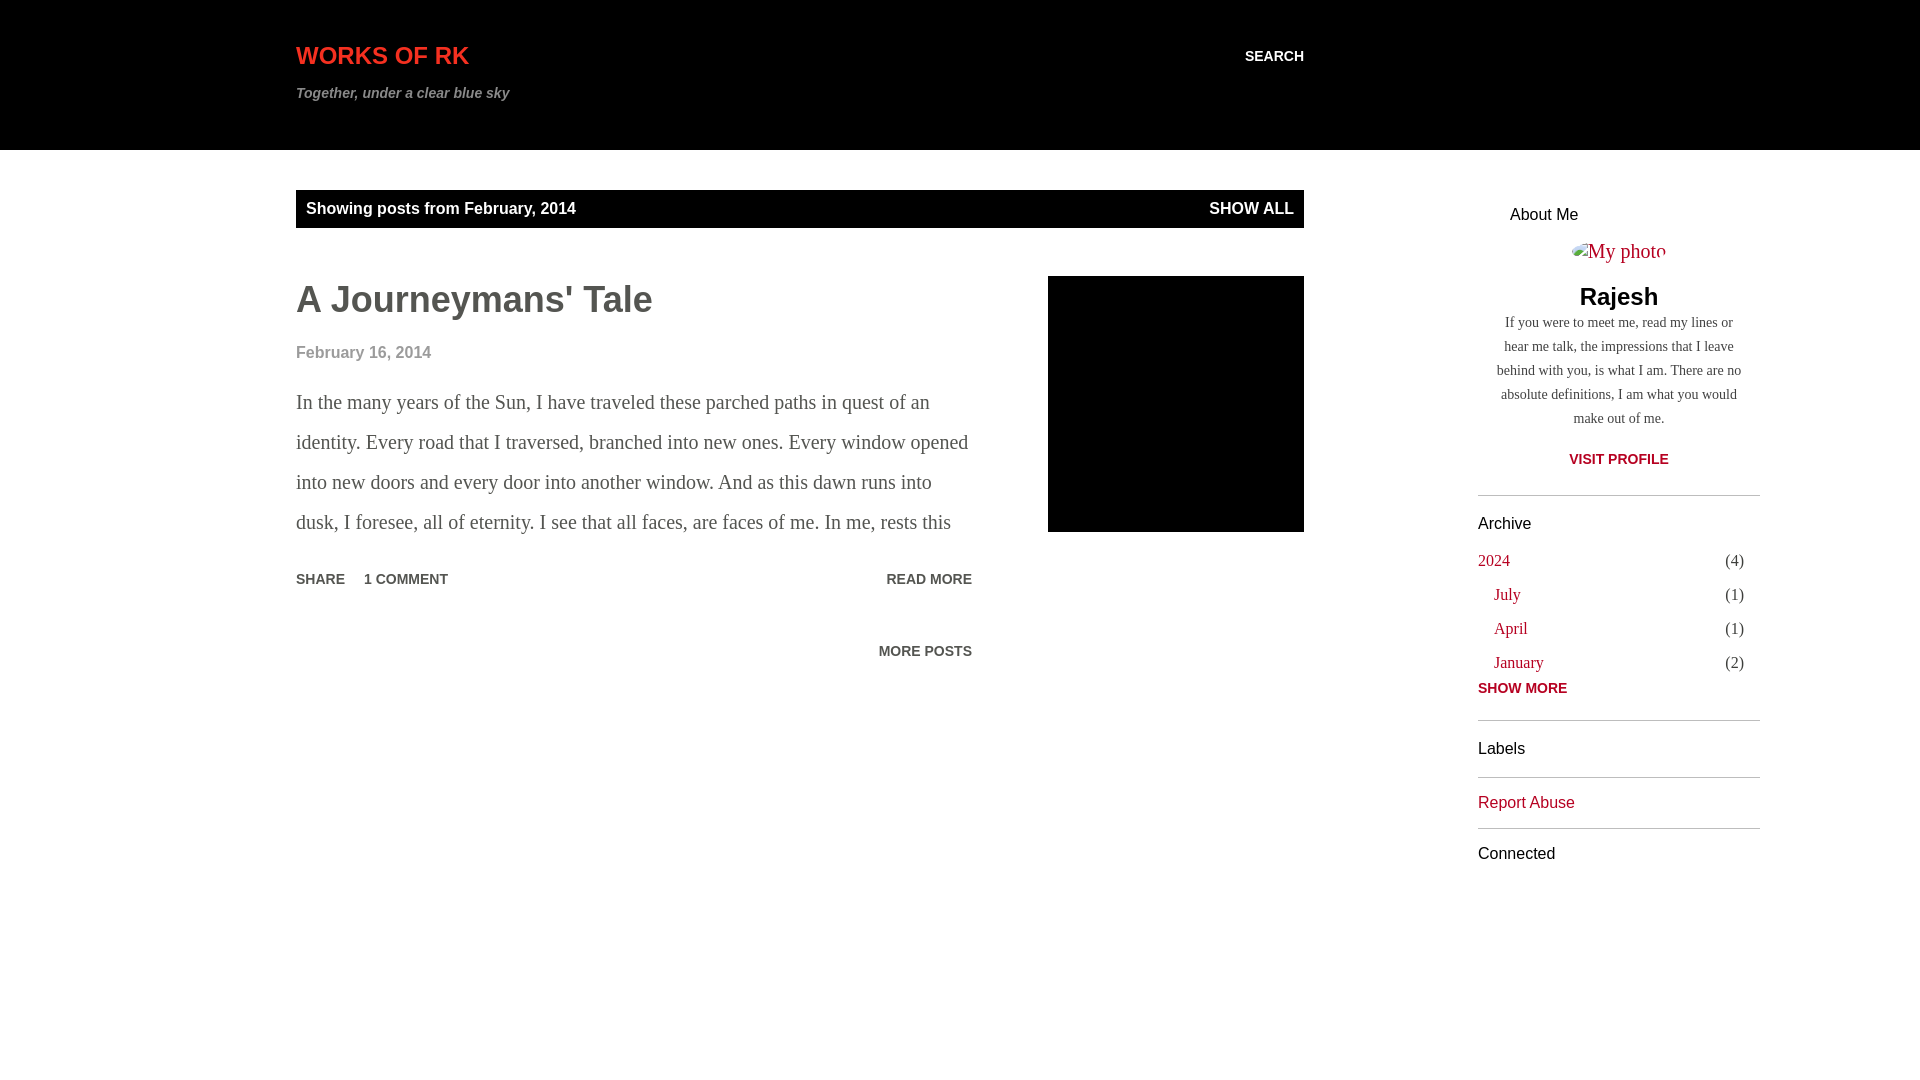 This screenshot has width=1920, height=1080. Describe the element at coordinates (928, 578) in the screenshot. I see `VISIT PROFILE` at that location.